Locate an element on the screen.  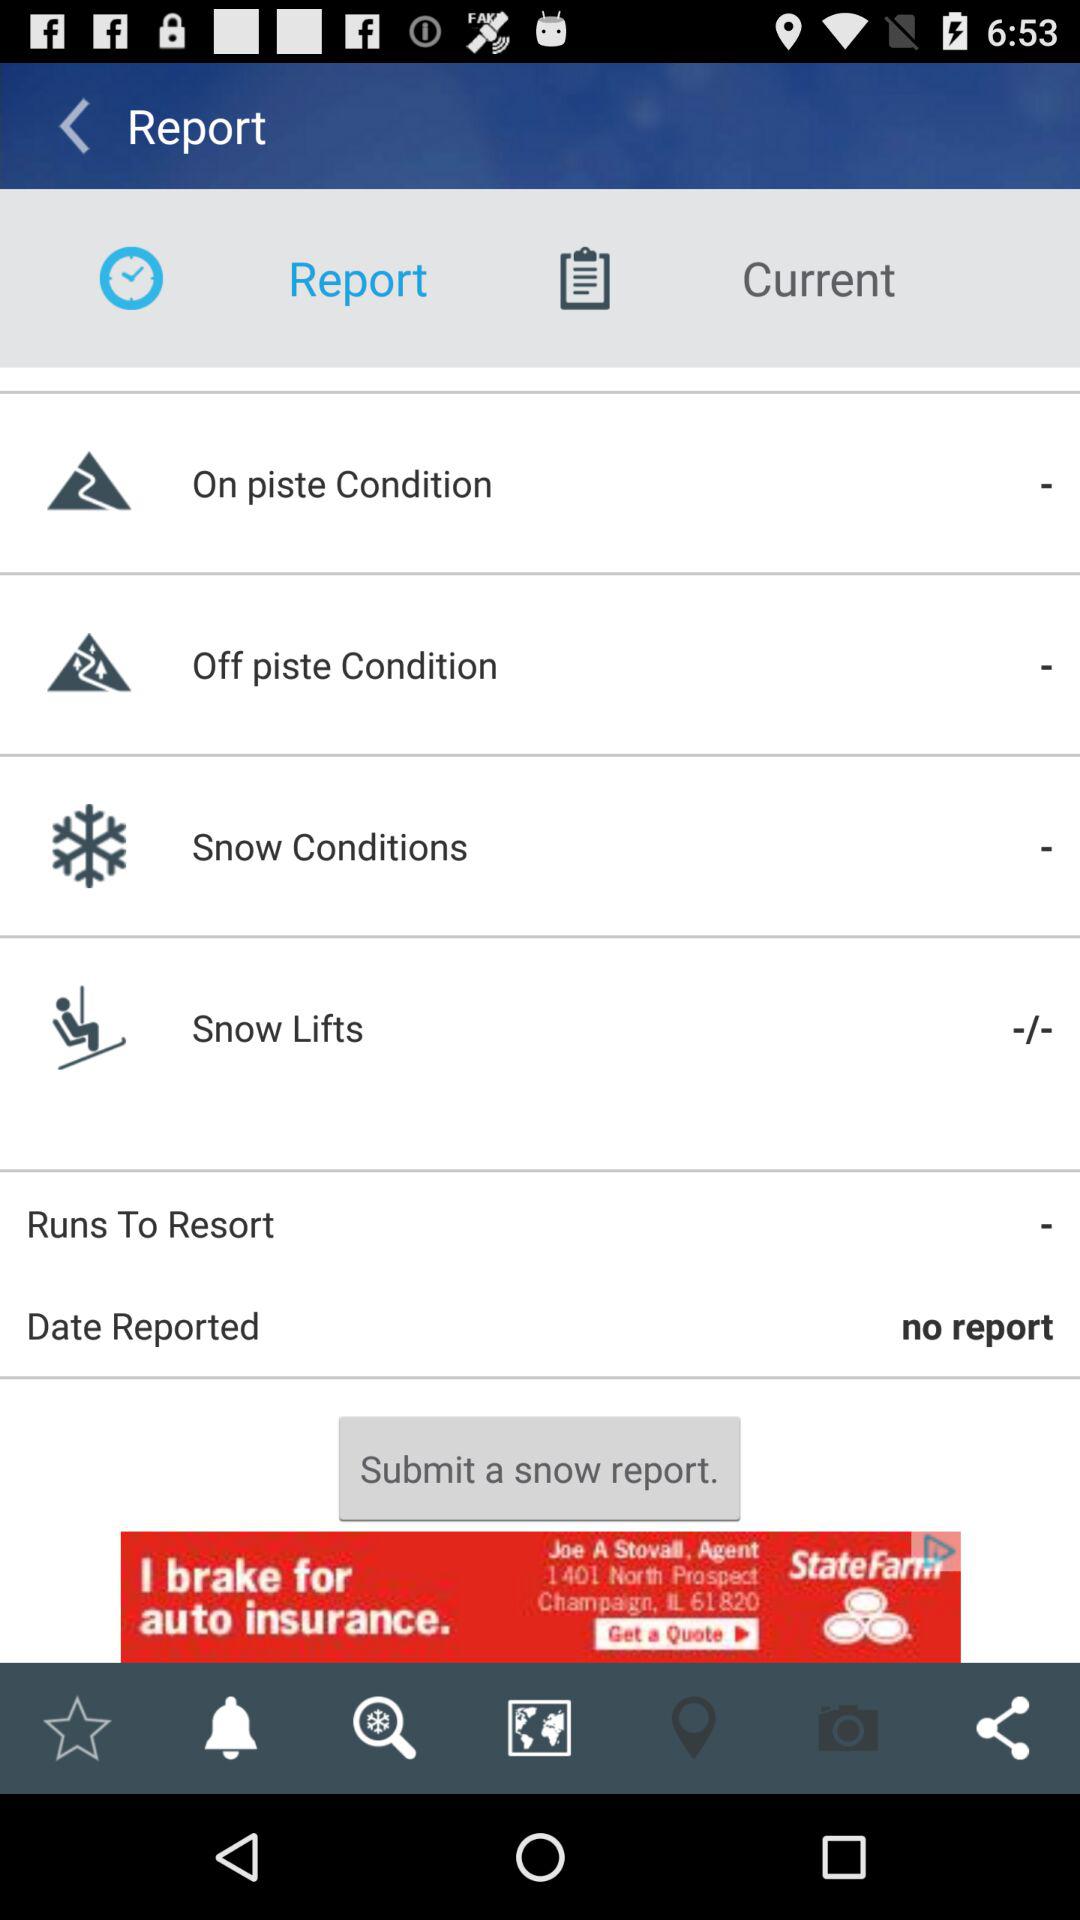
advertisement is located at coordinates (540, 1596).